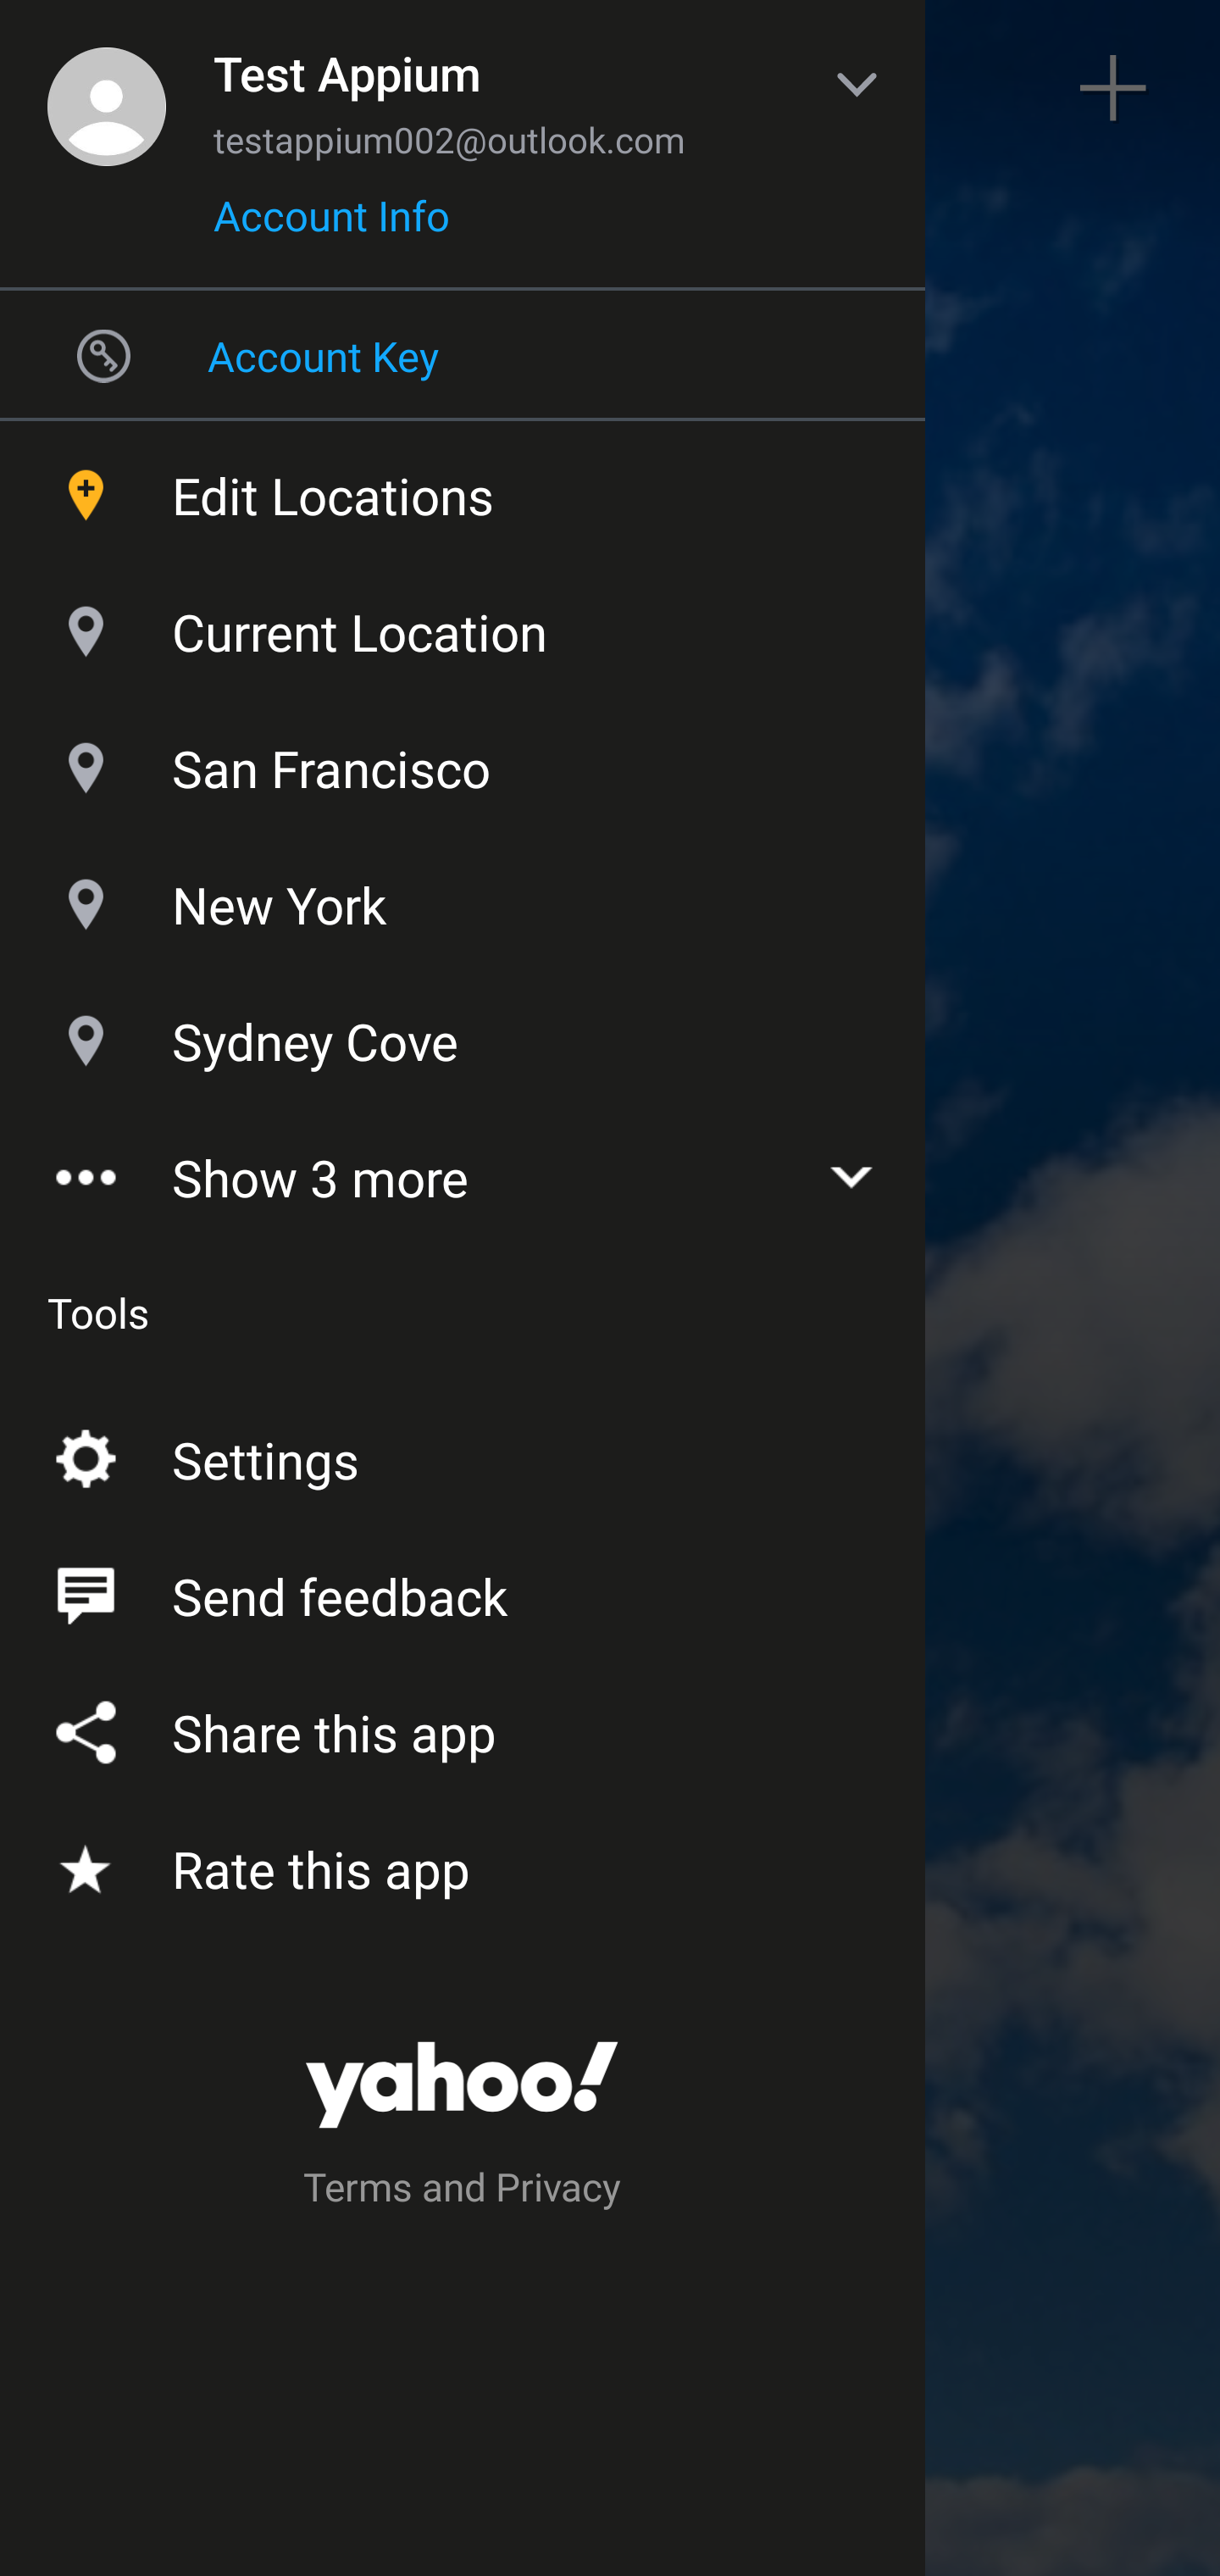 The height and width of the screenshot is (2576, 1220). What do you see at coordinates (463, 897) in the screenshot?
I see `New York` at bounding box center [463, 897].